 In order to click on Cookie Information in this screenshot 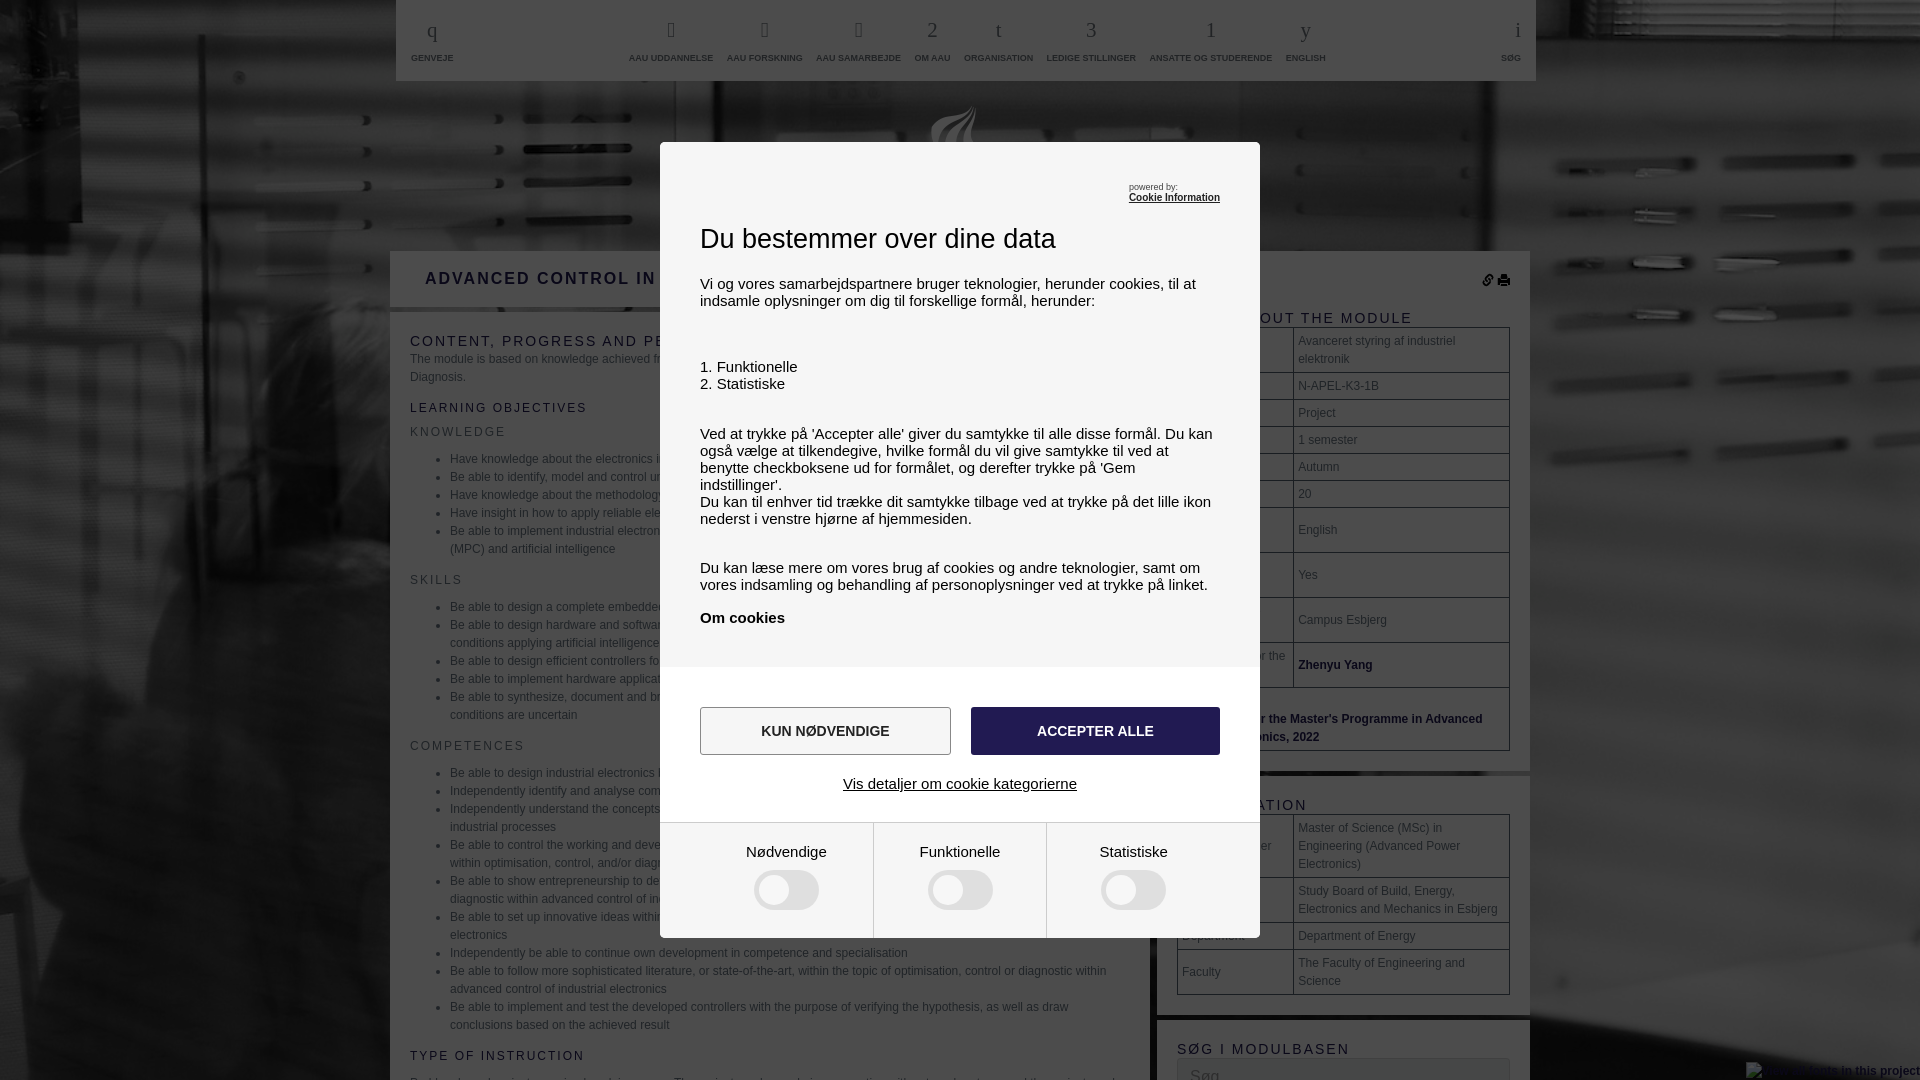, I will do `click(1174, 198)`.